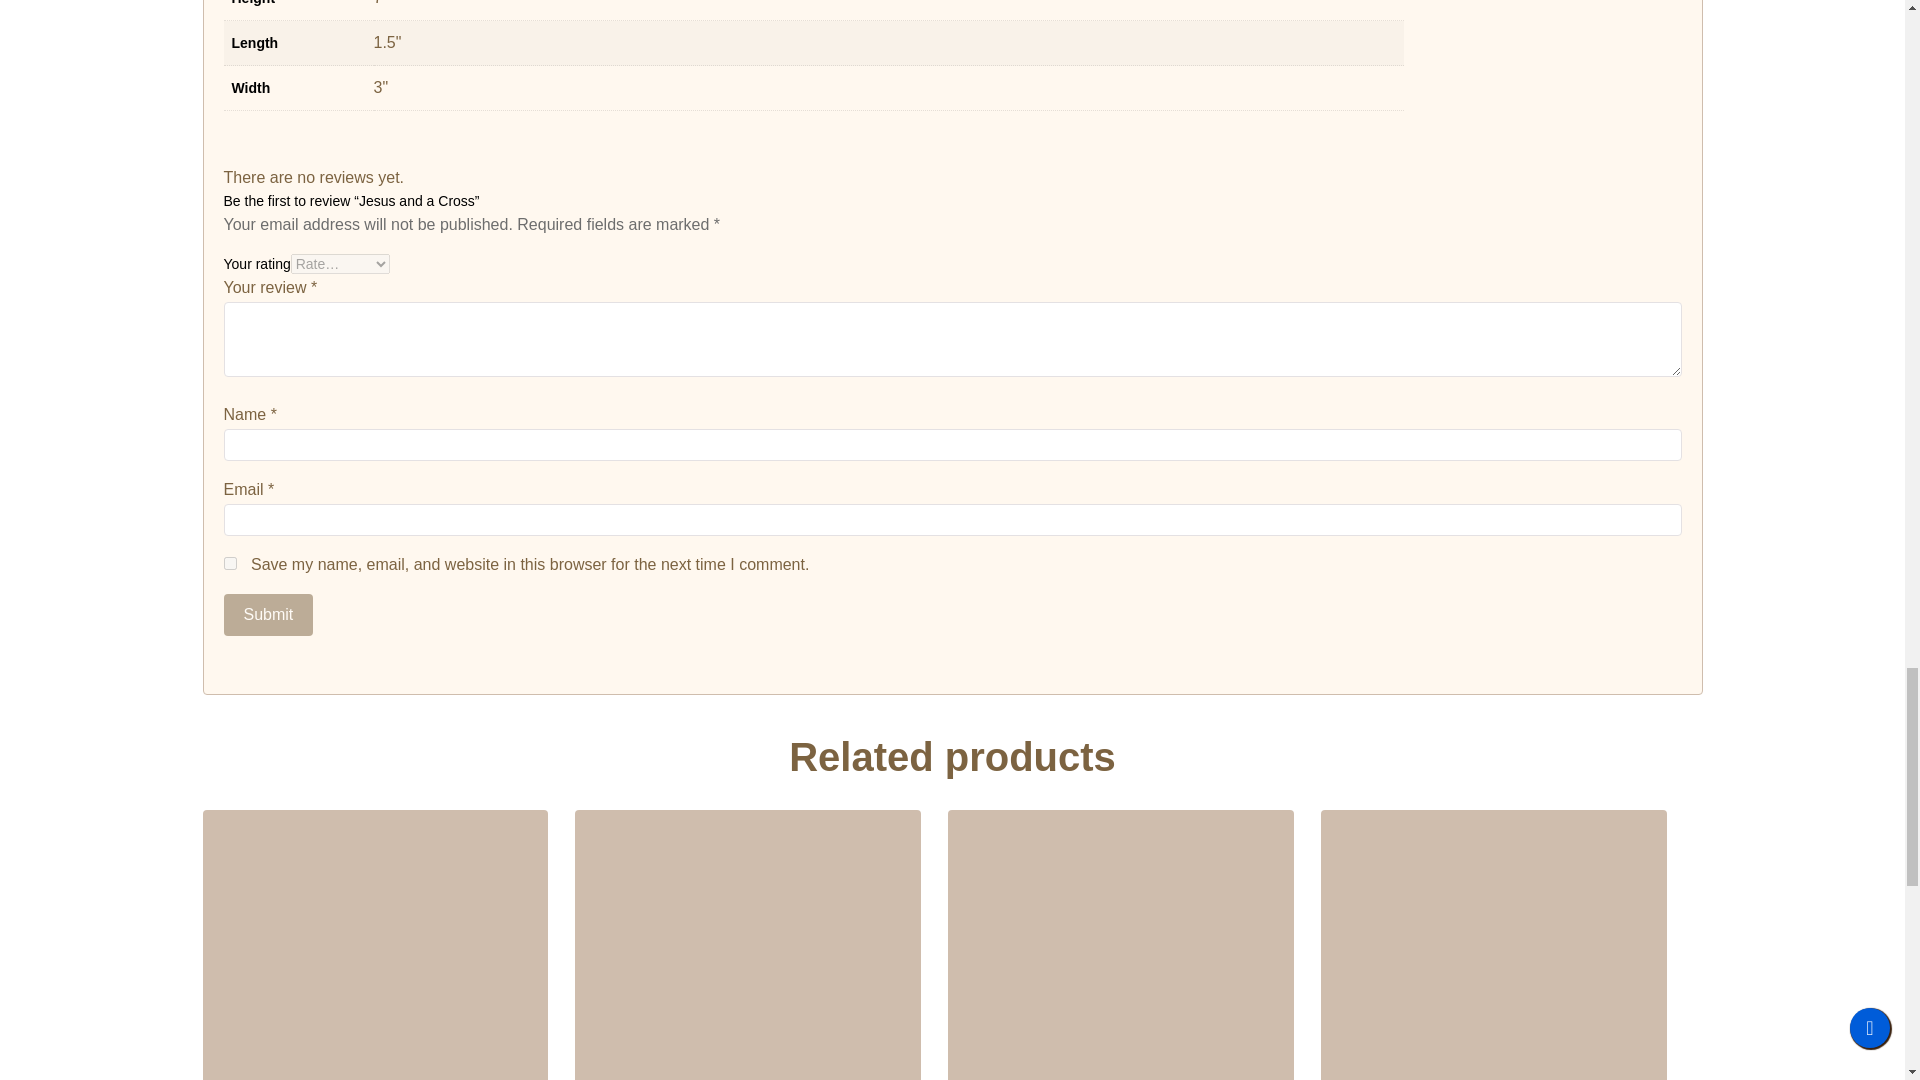 The image size is (1920, 1080). What do you see at coordinates (269, 615) in the screenshot?
I see `Submit` at bounding box center [269, 615].